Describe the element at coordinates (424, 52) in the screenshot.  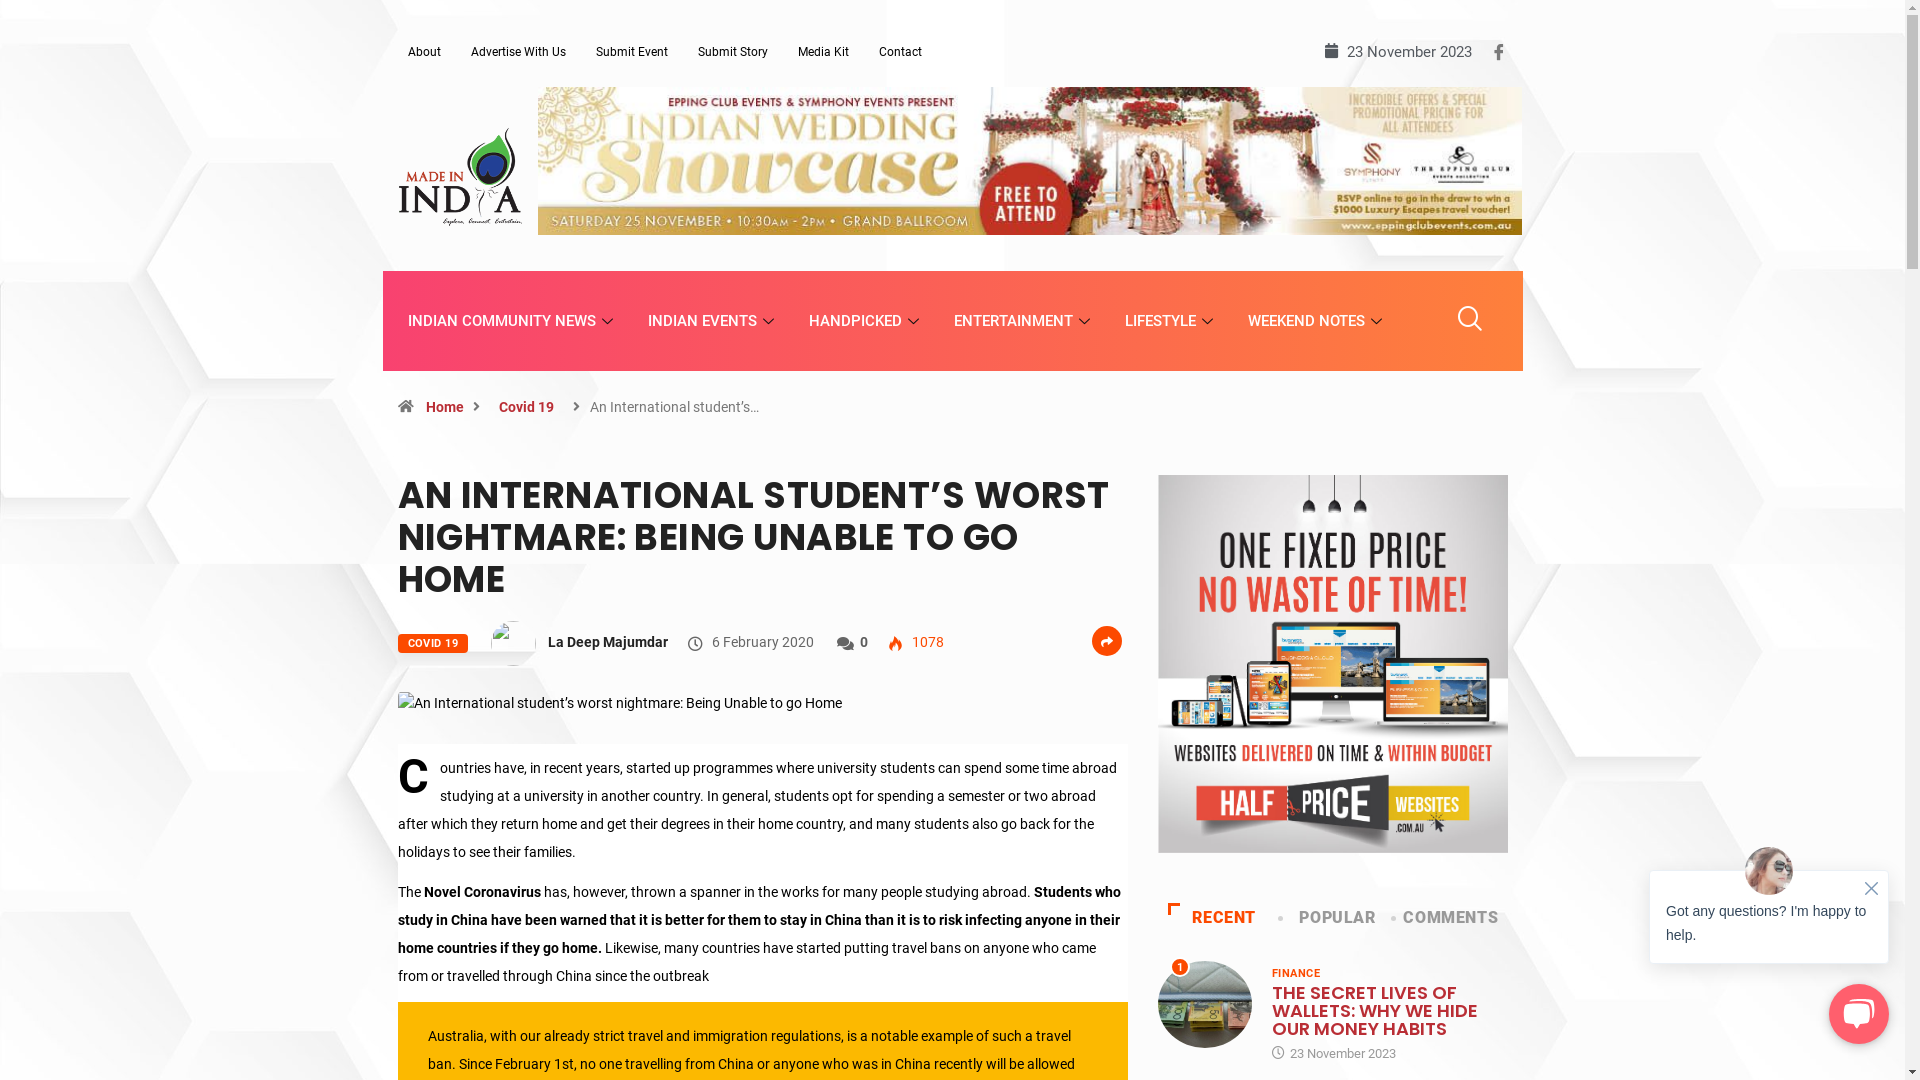
I see `About` at that location.